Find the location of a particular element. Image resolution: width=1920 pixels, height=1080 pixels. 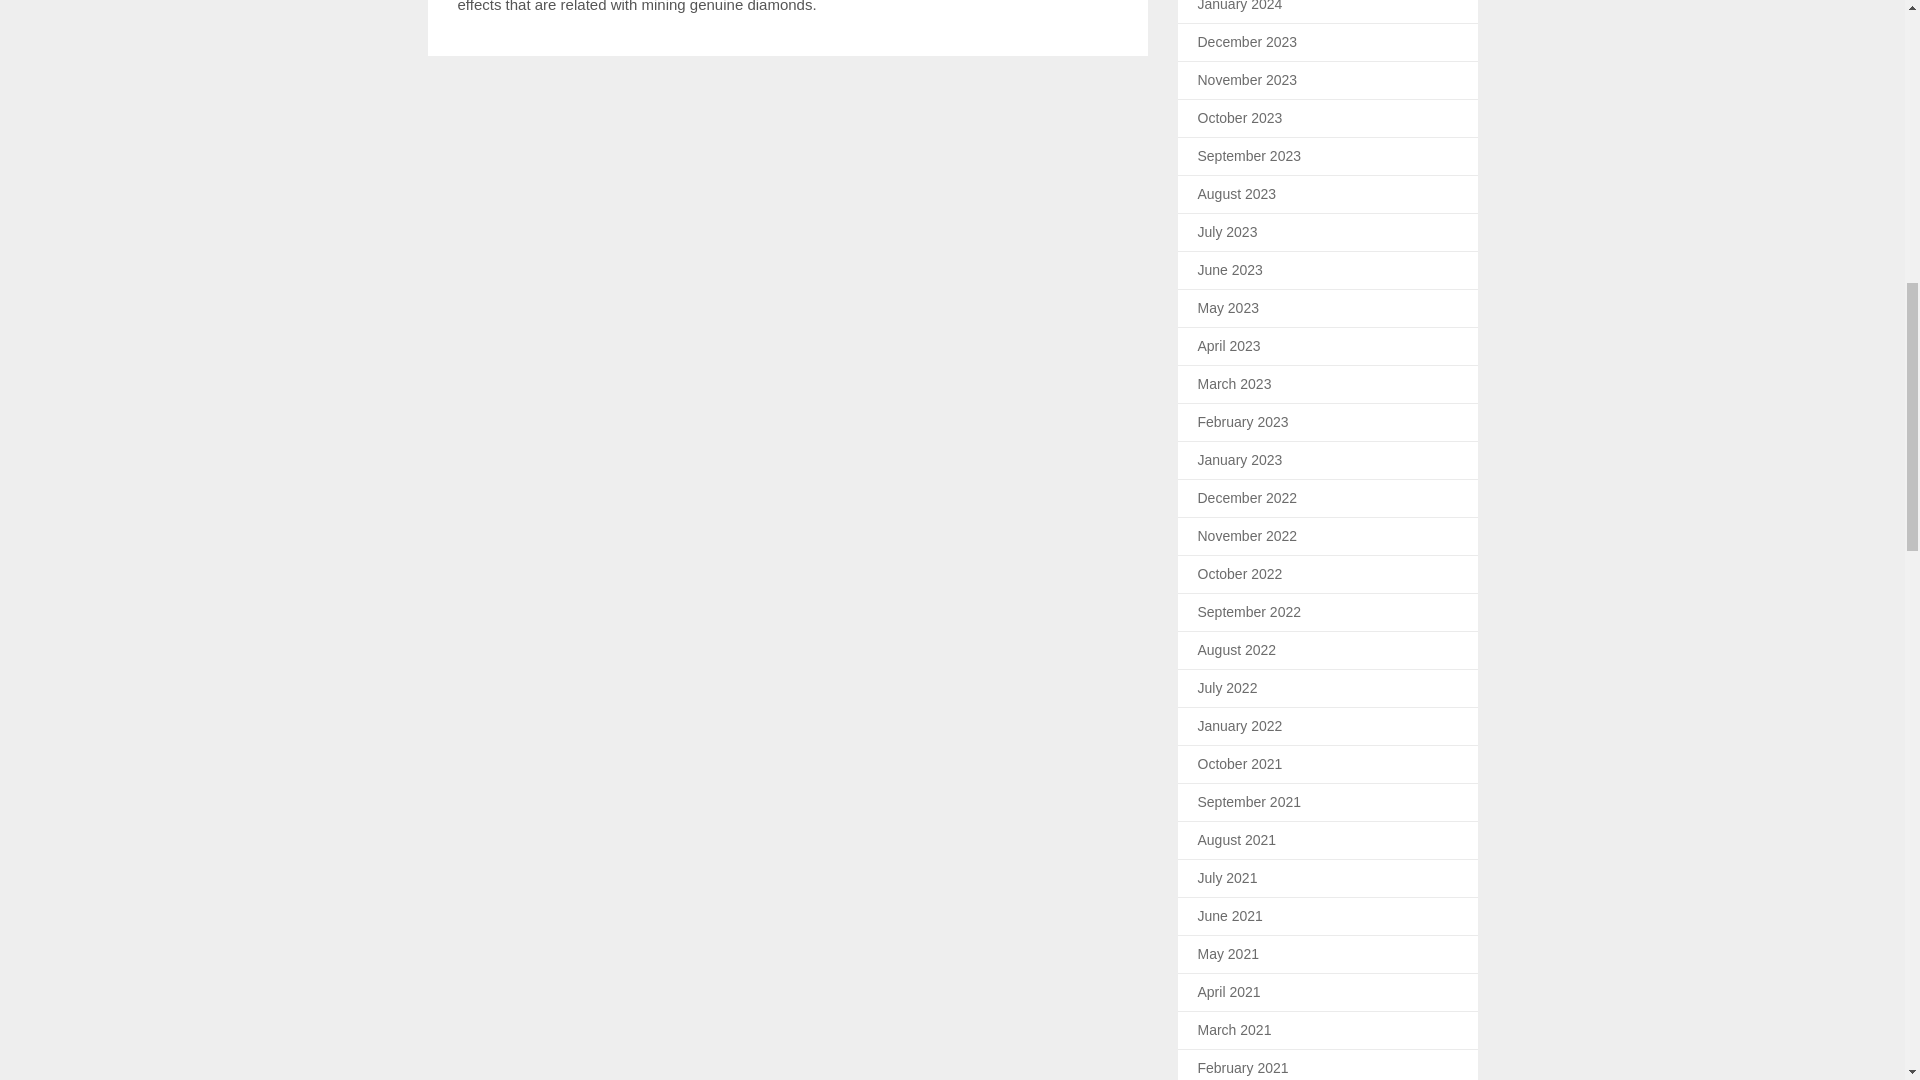

November 2023 is located at coordinates (1248, 80).